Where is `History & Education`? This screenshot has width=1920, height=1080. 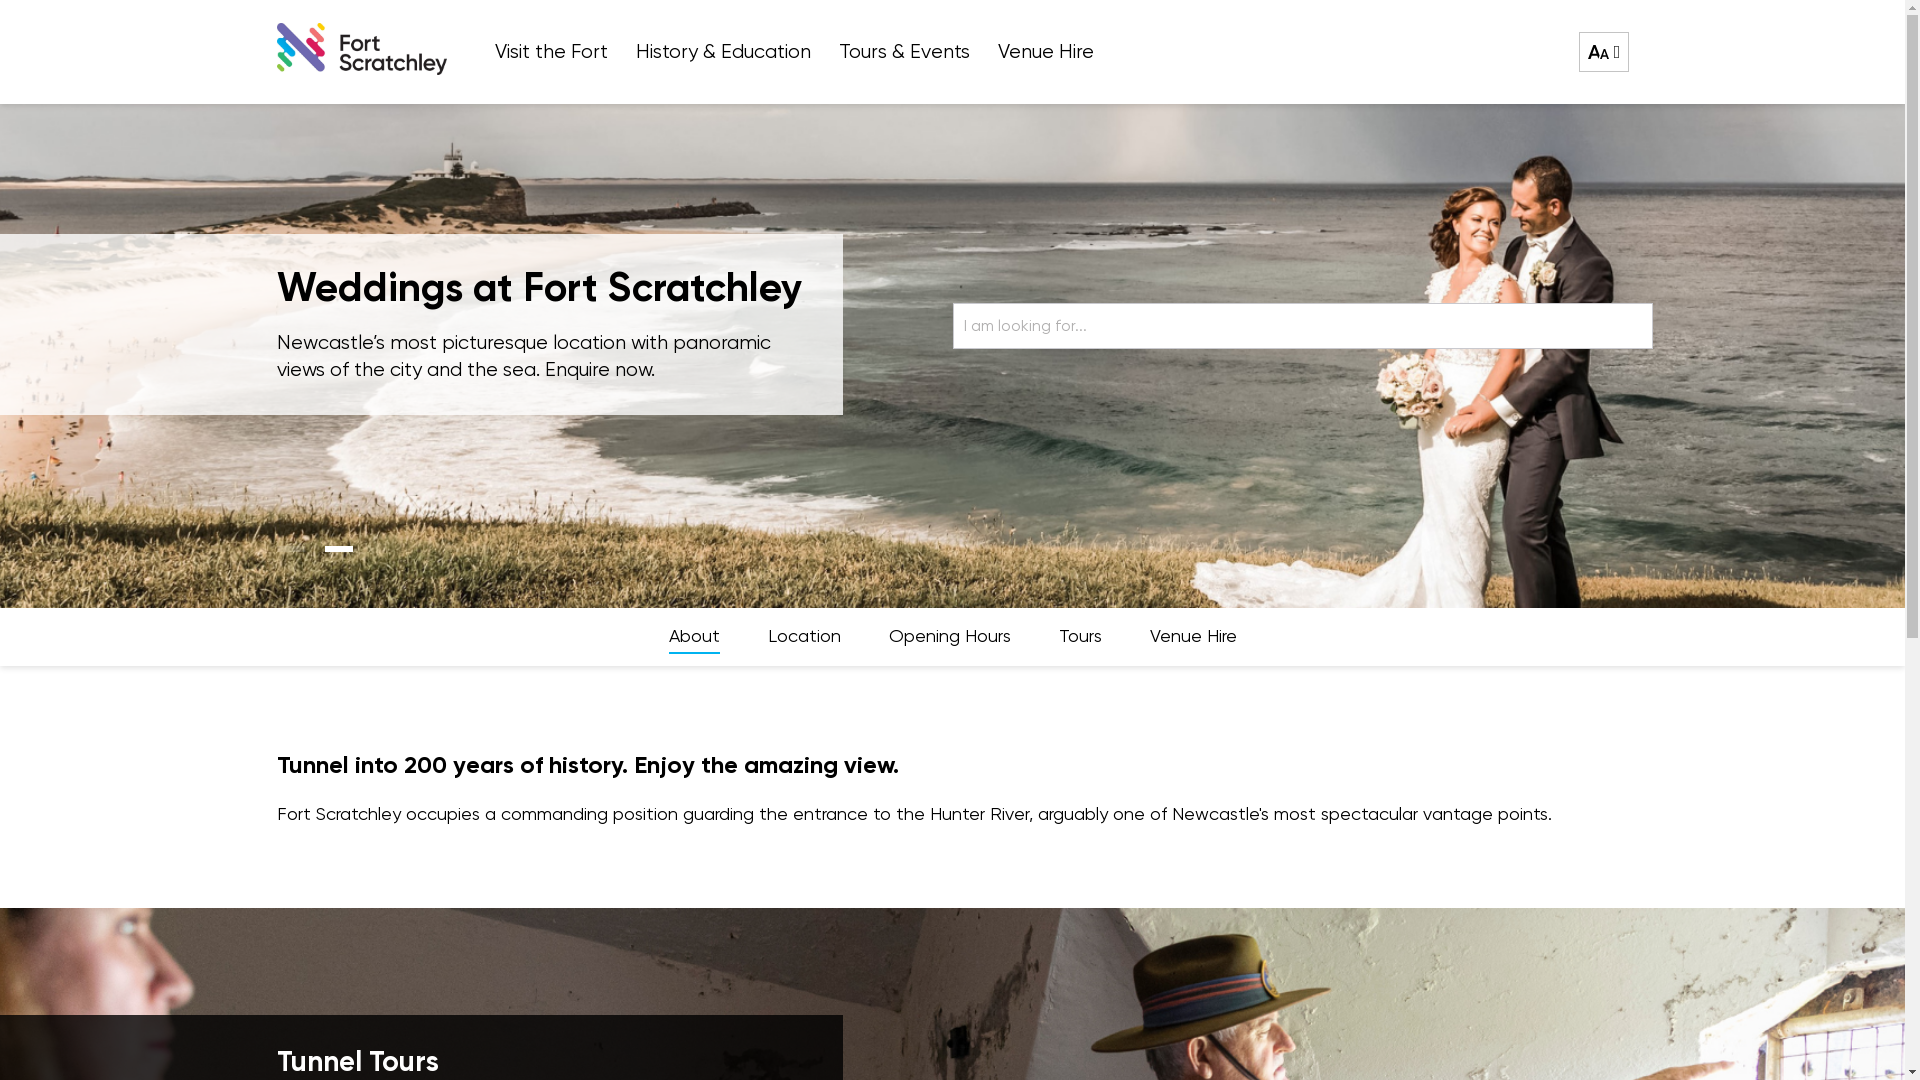 History & Education is located at coordinates (724, 52).